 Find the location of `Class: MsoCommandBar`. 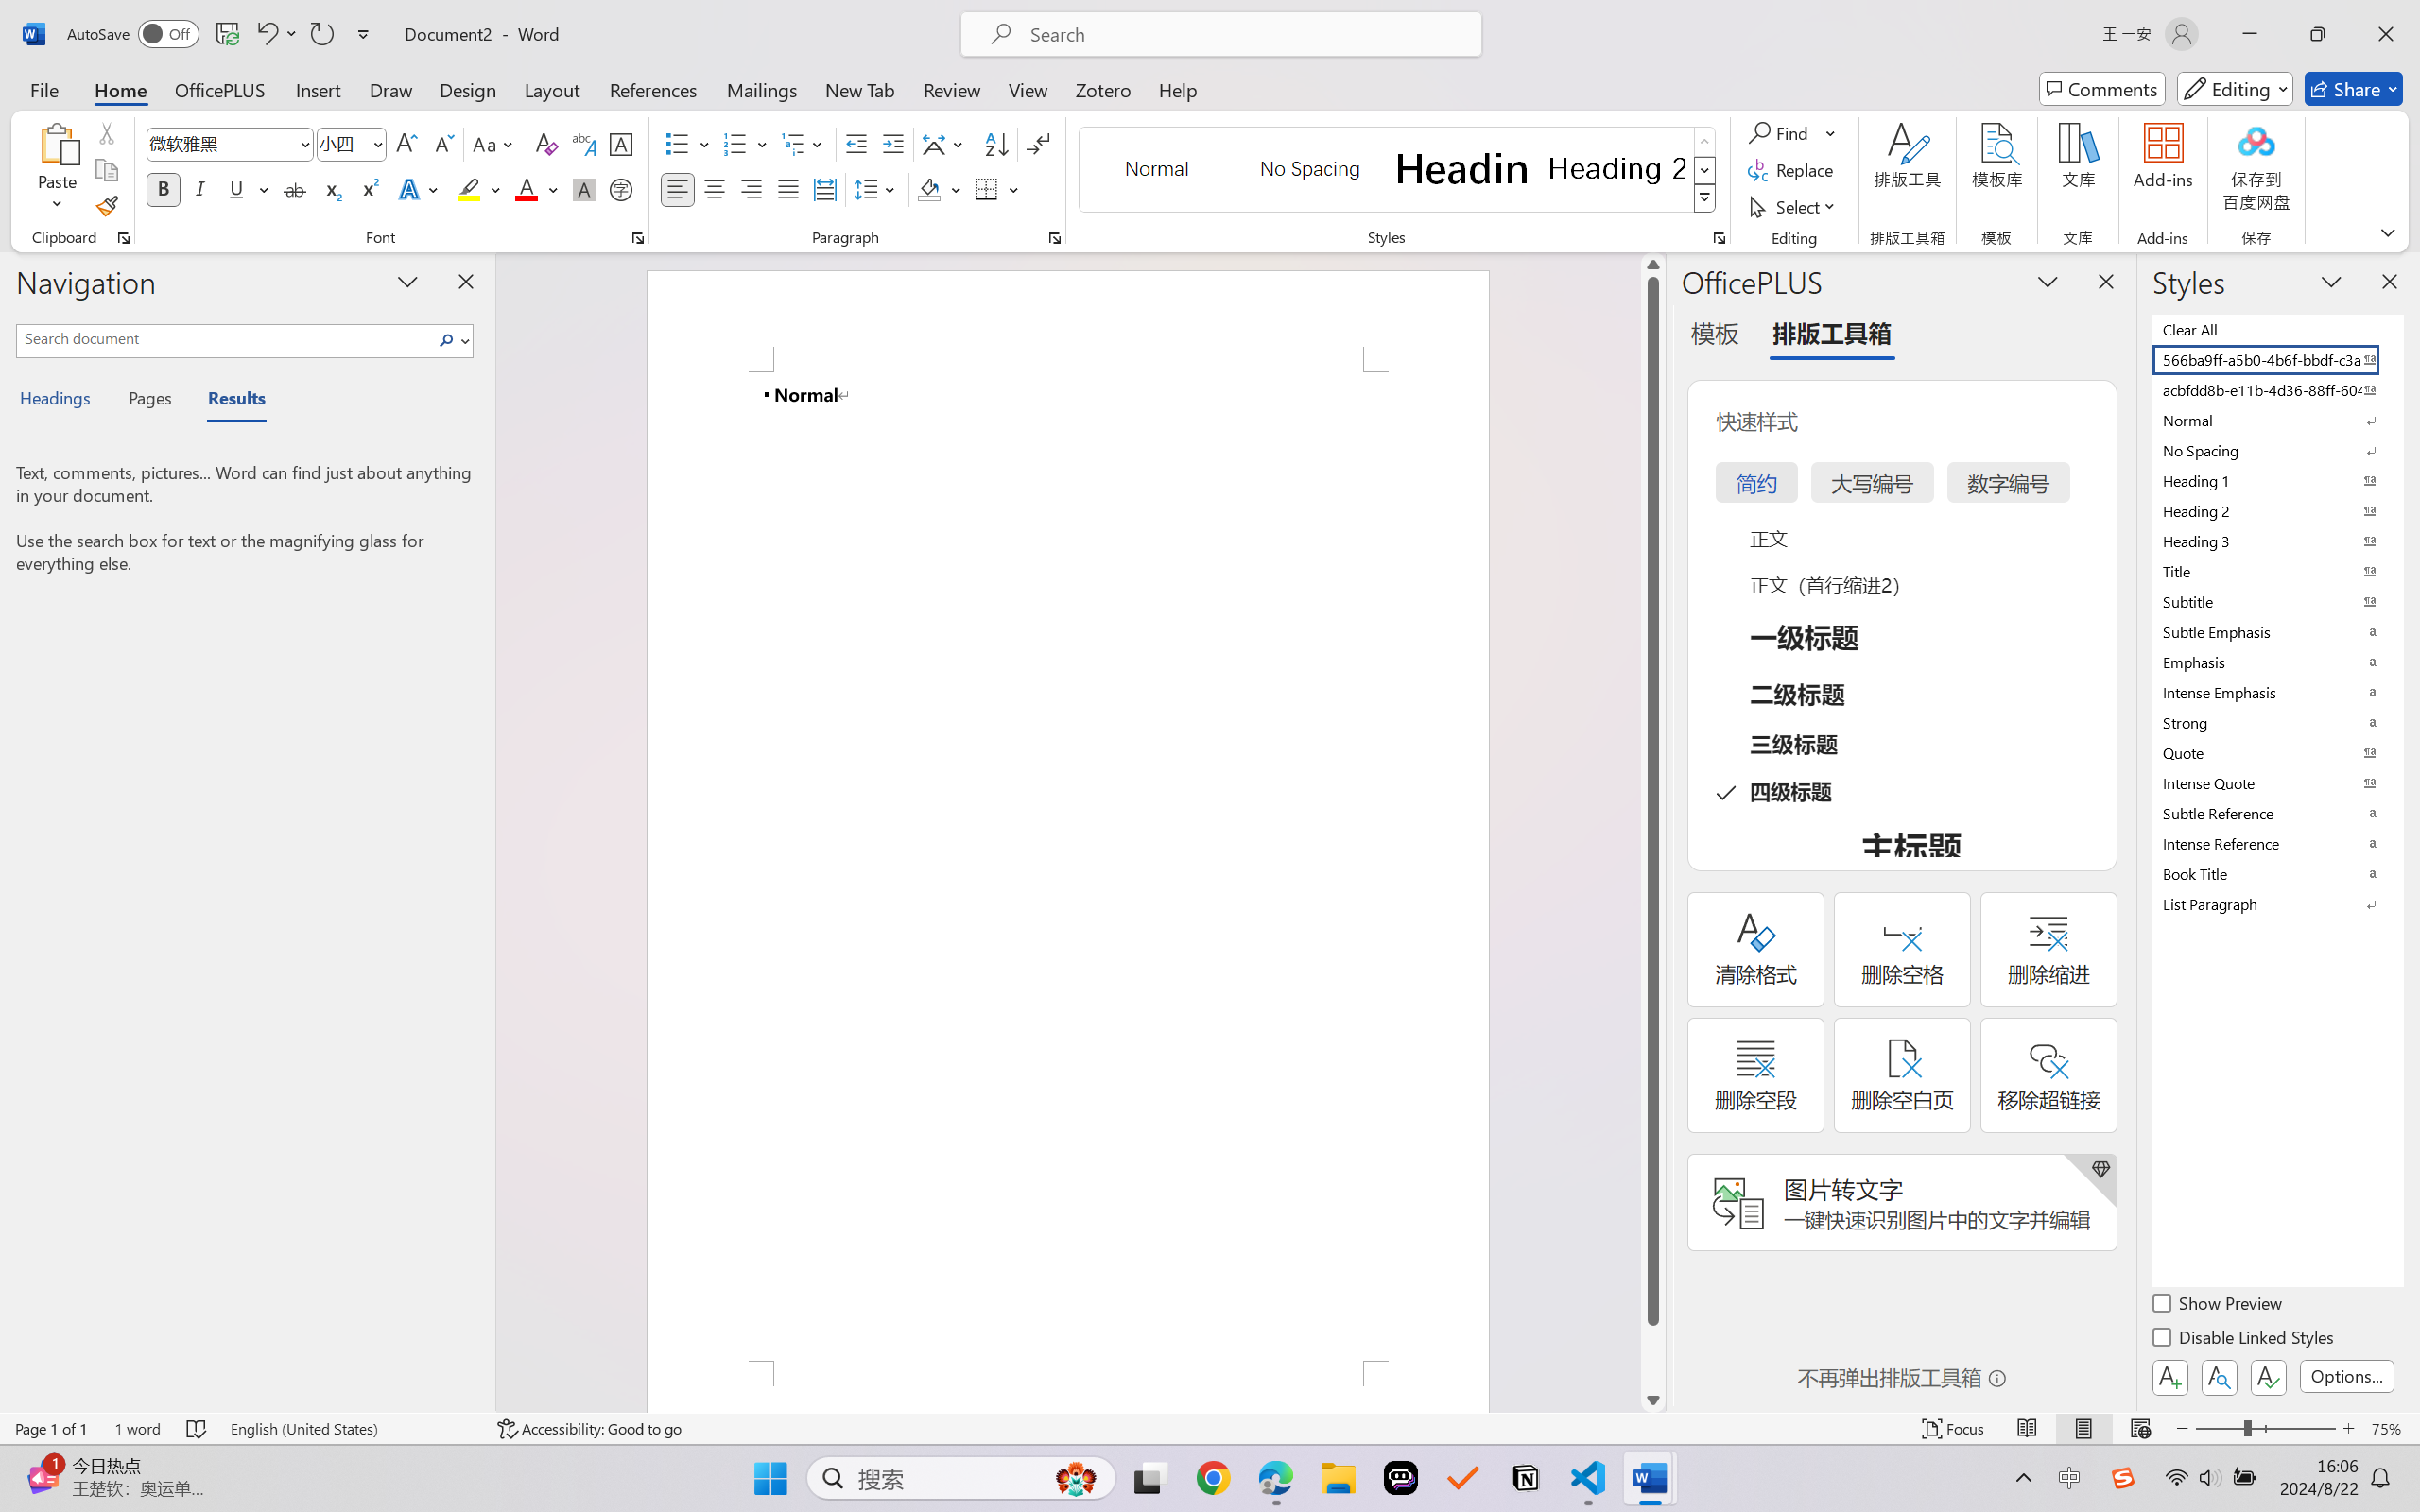

Class: MsoCommandBar is located at coordinates (1210, 1428).